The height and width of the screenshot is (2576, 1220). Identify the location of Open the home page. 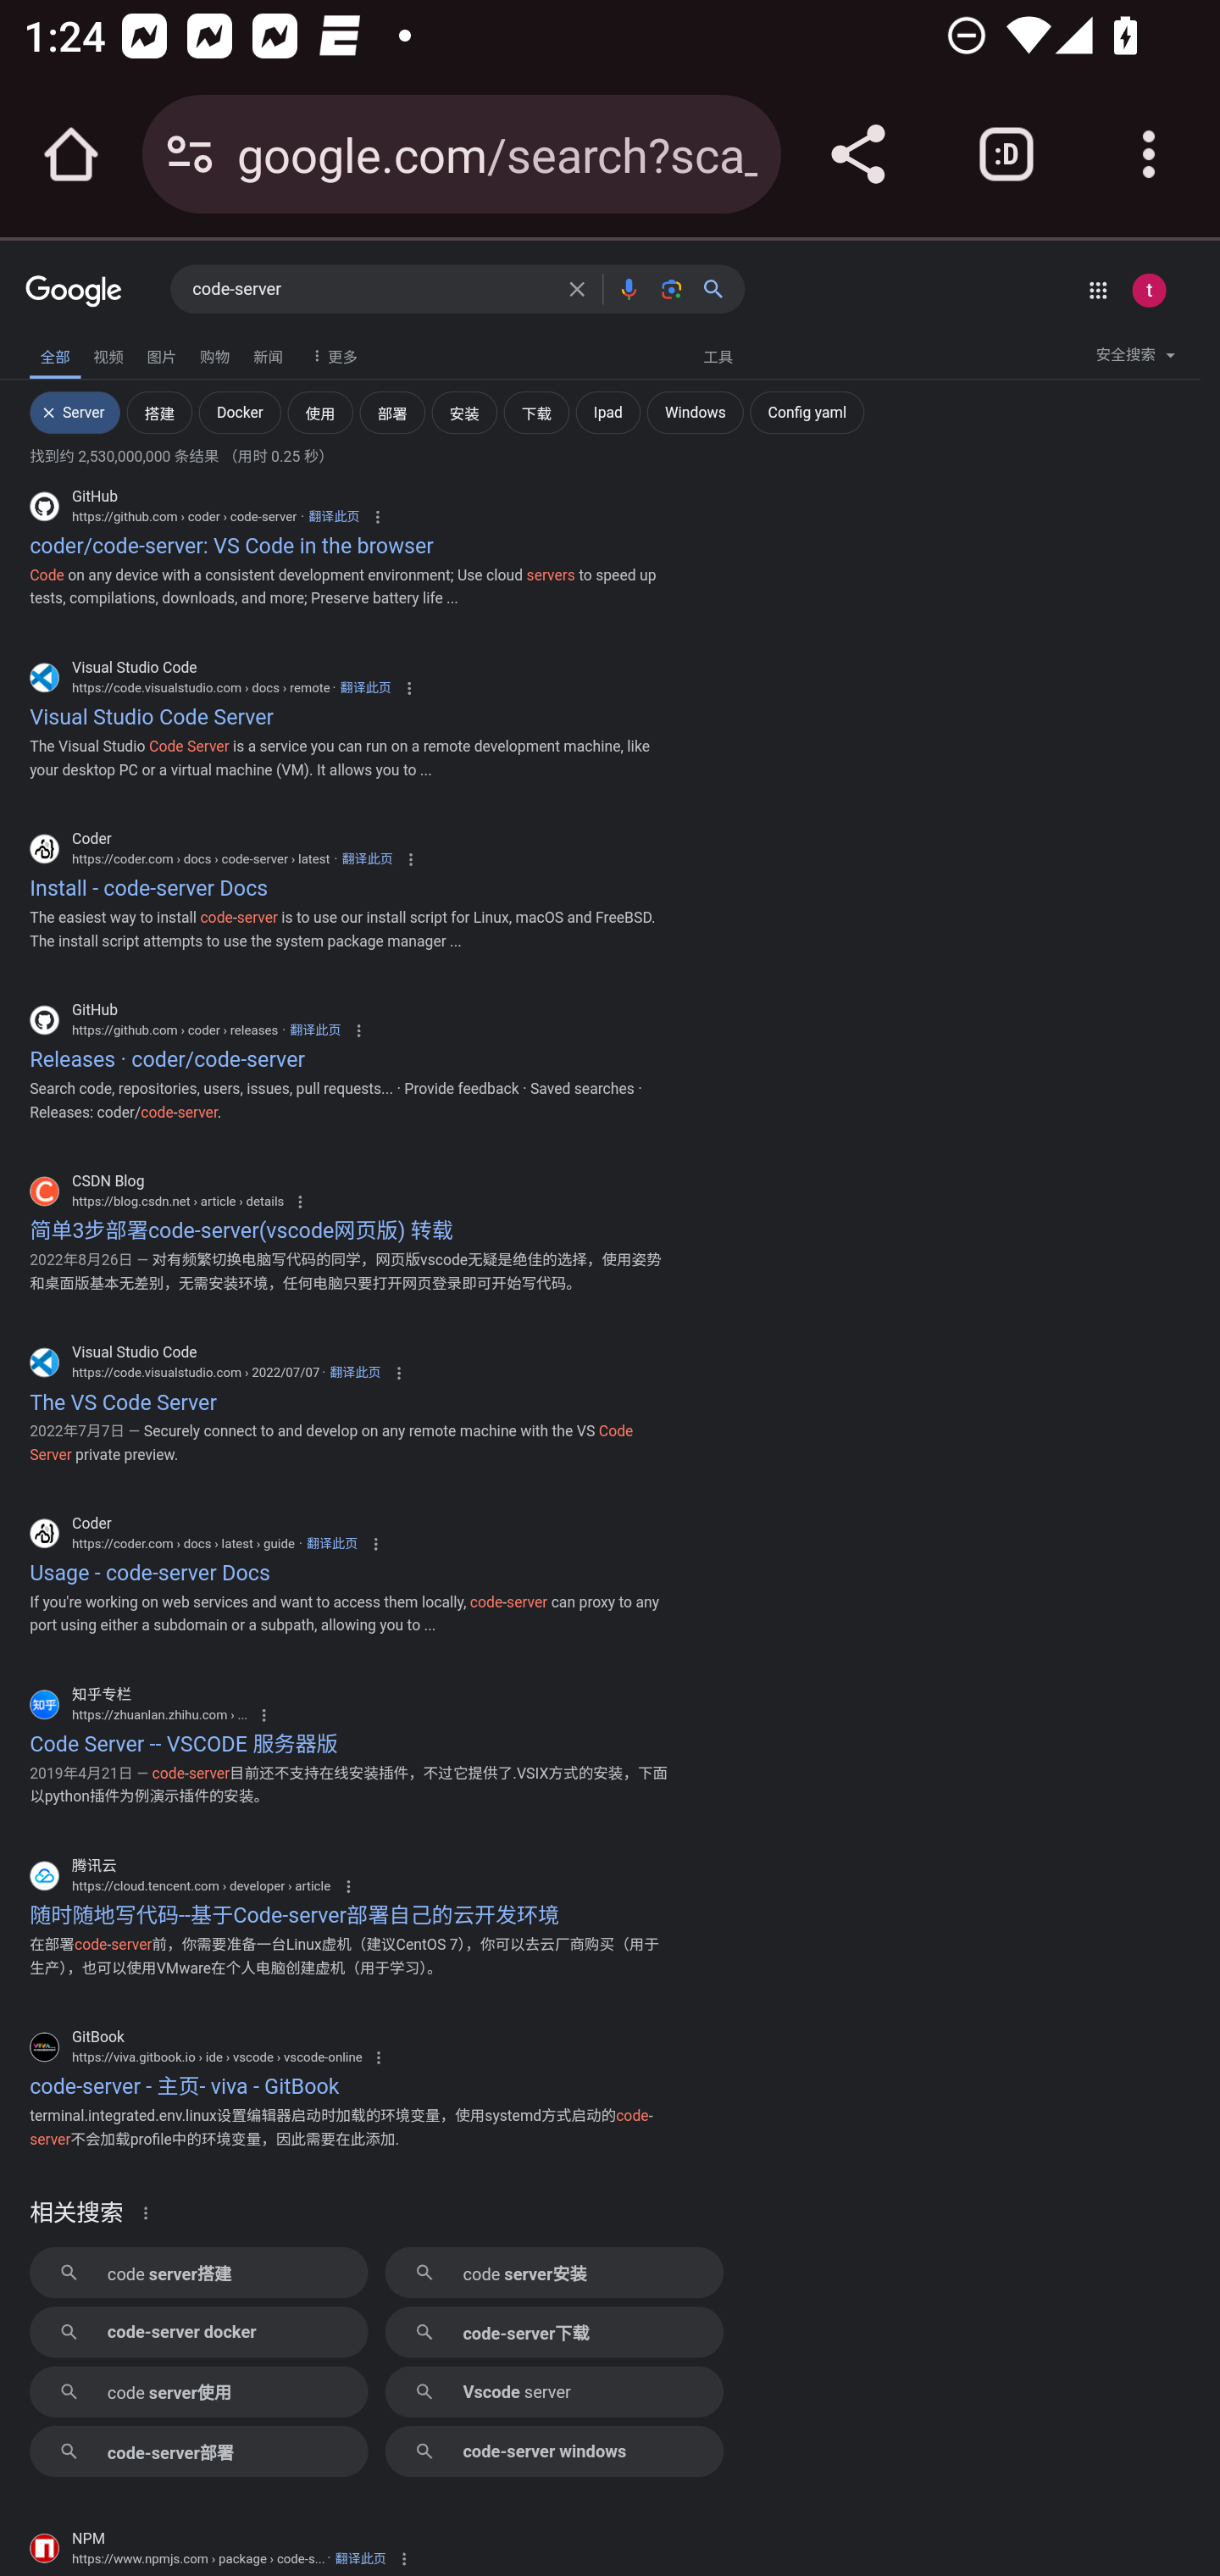
(71, 154).